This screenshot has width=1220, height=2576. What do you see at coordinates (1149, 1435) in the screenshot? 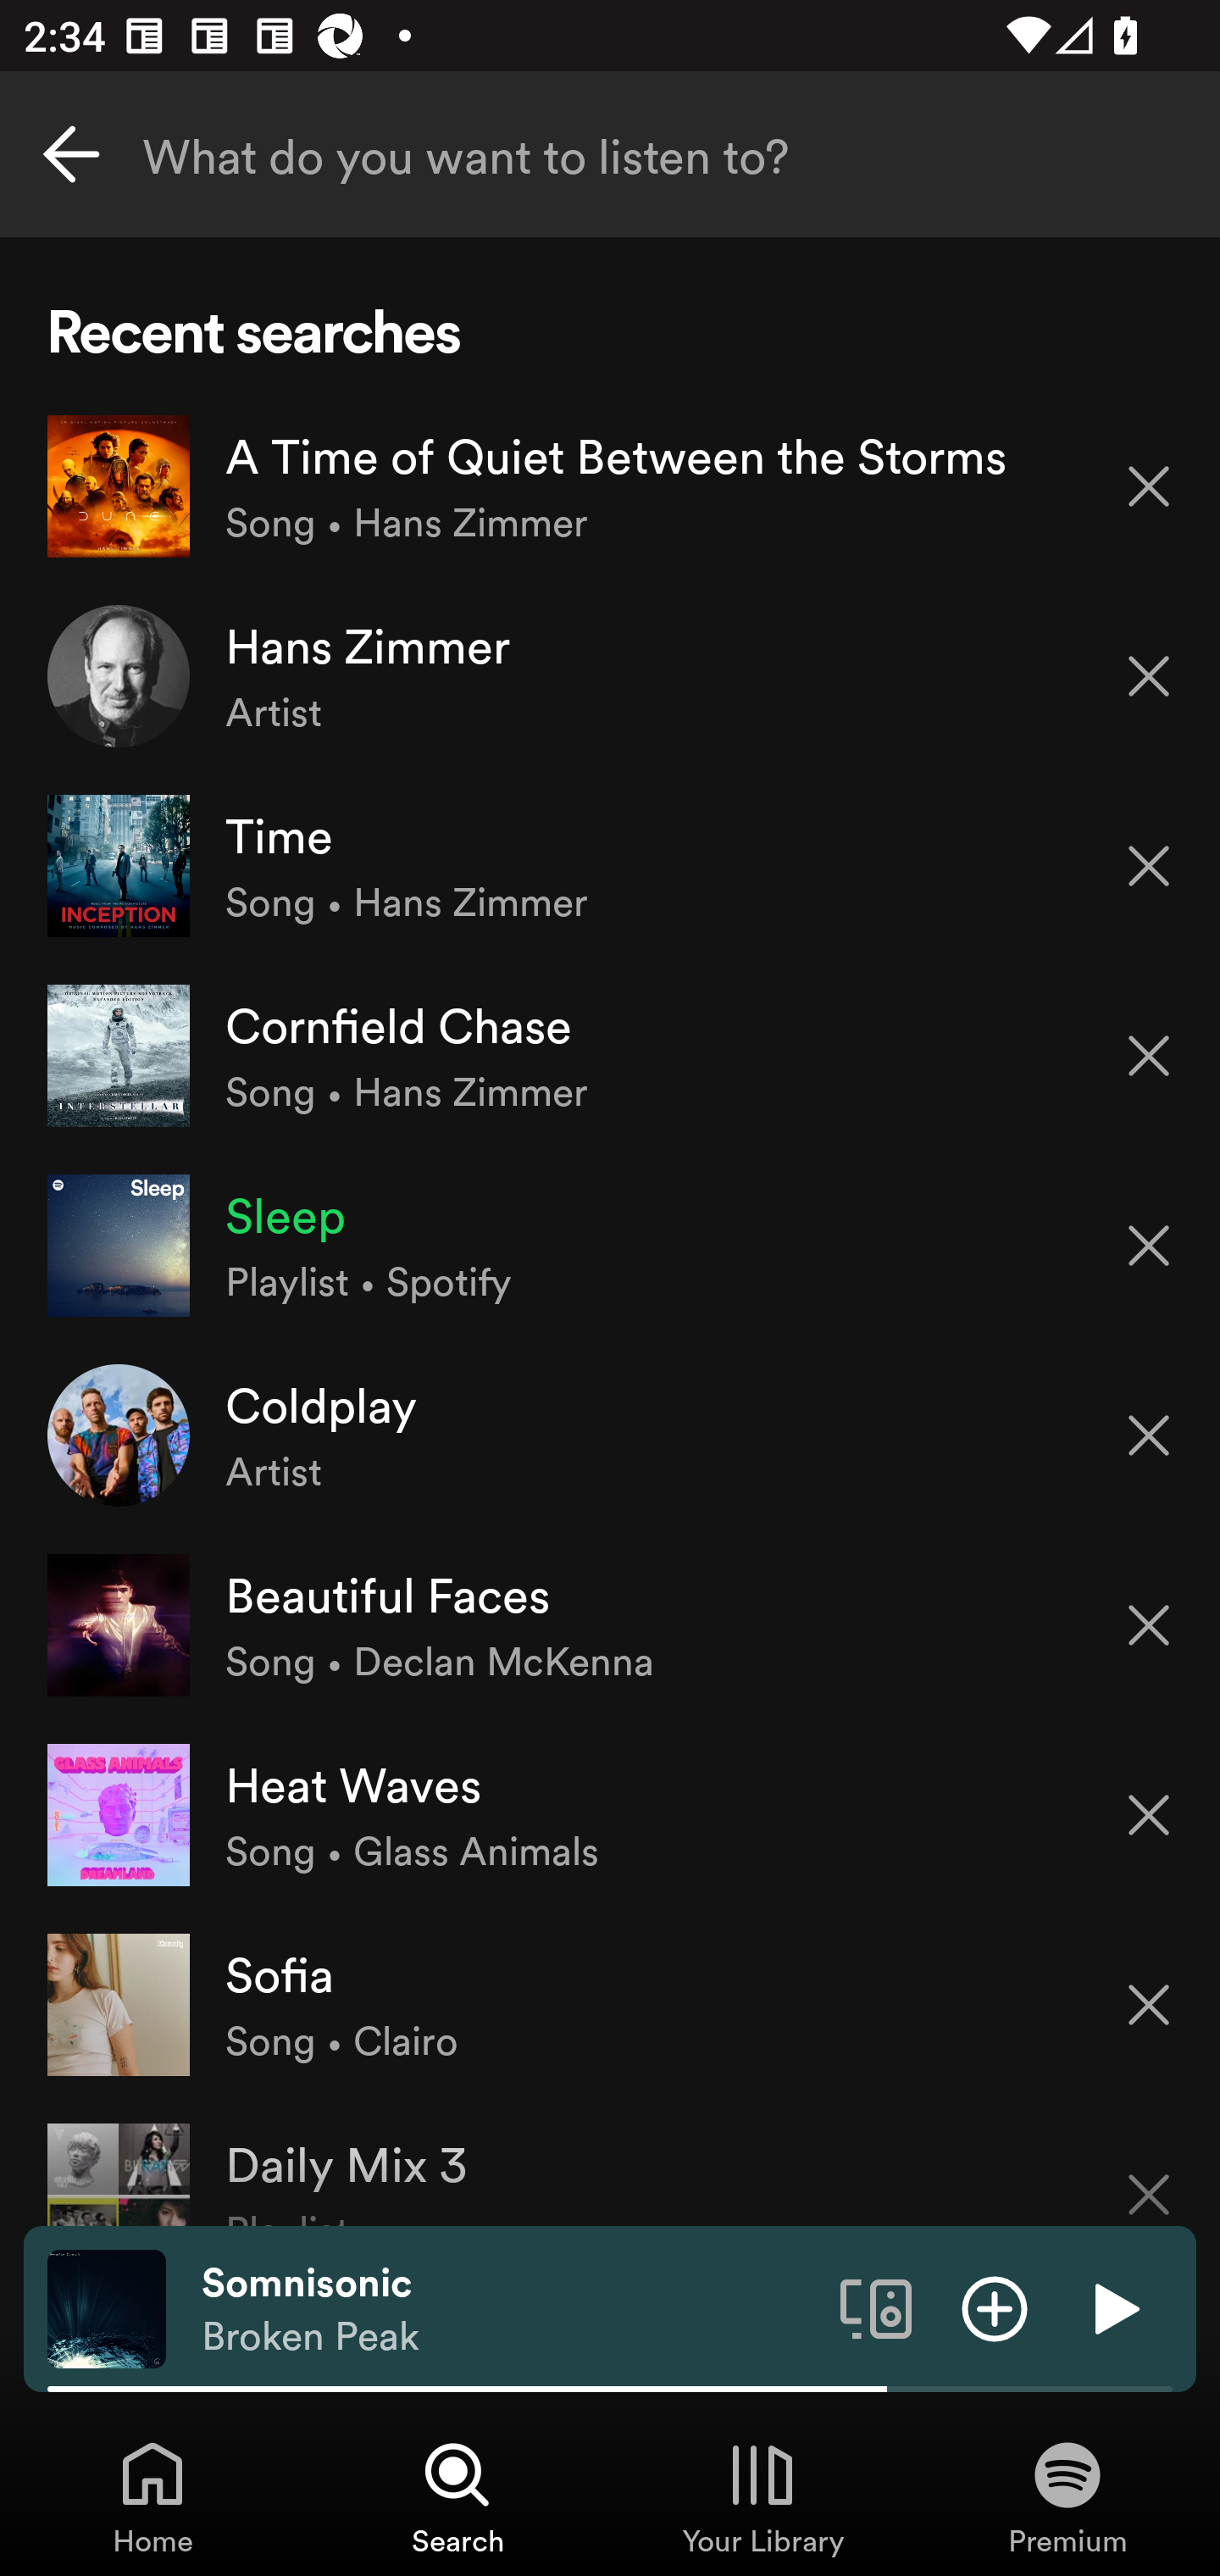
I see `Remove` at bounding box center [1149, 1435].